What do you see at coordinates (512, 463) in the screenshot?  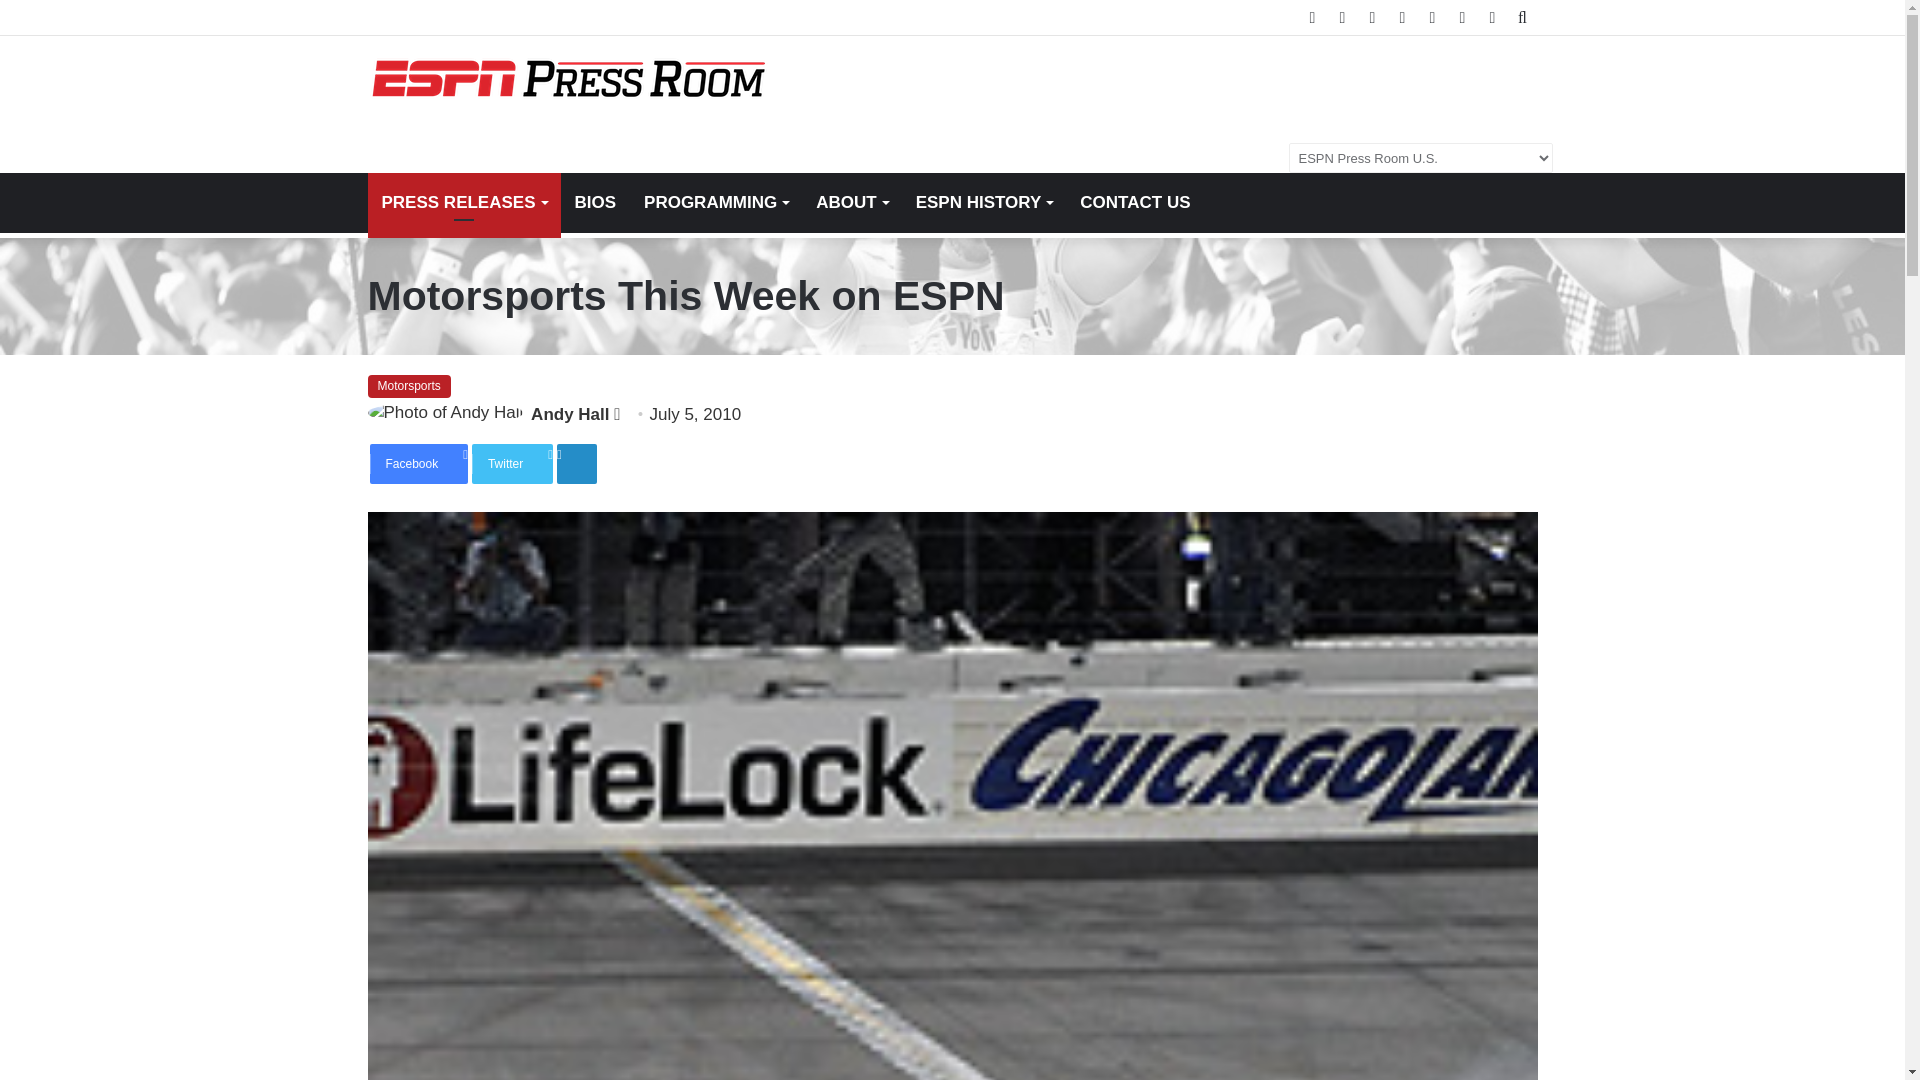 I see `Twitter` at bounding box center [512, 463].